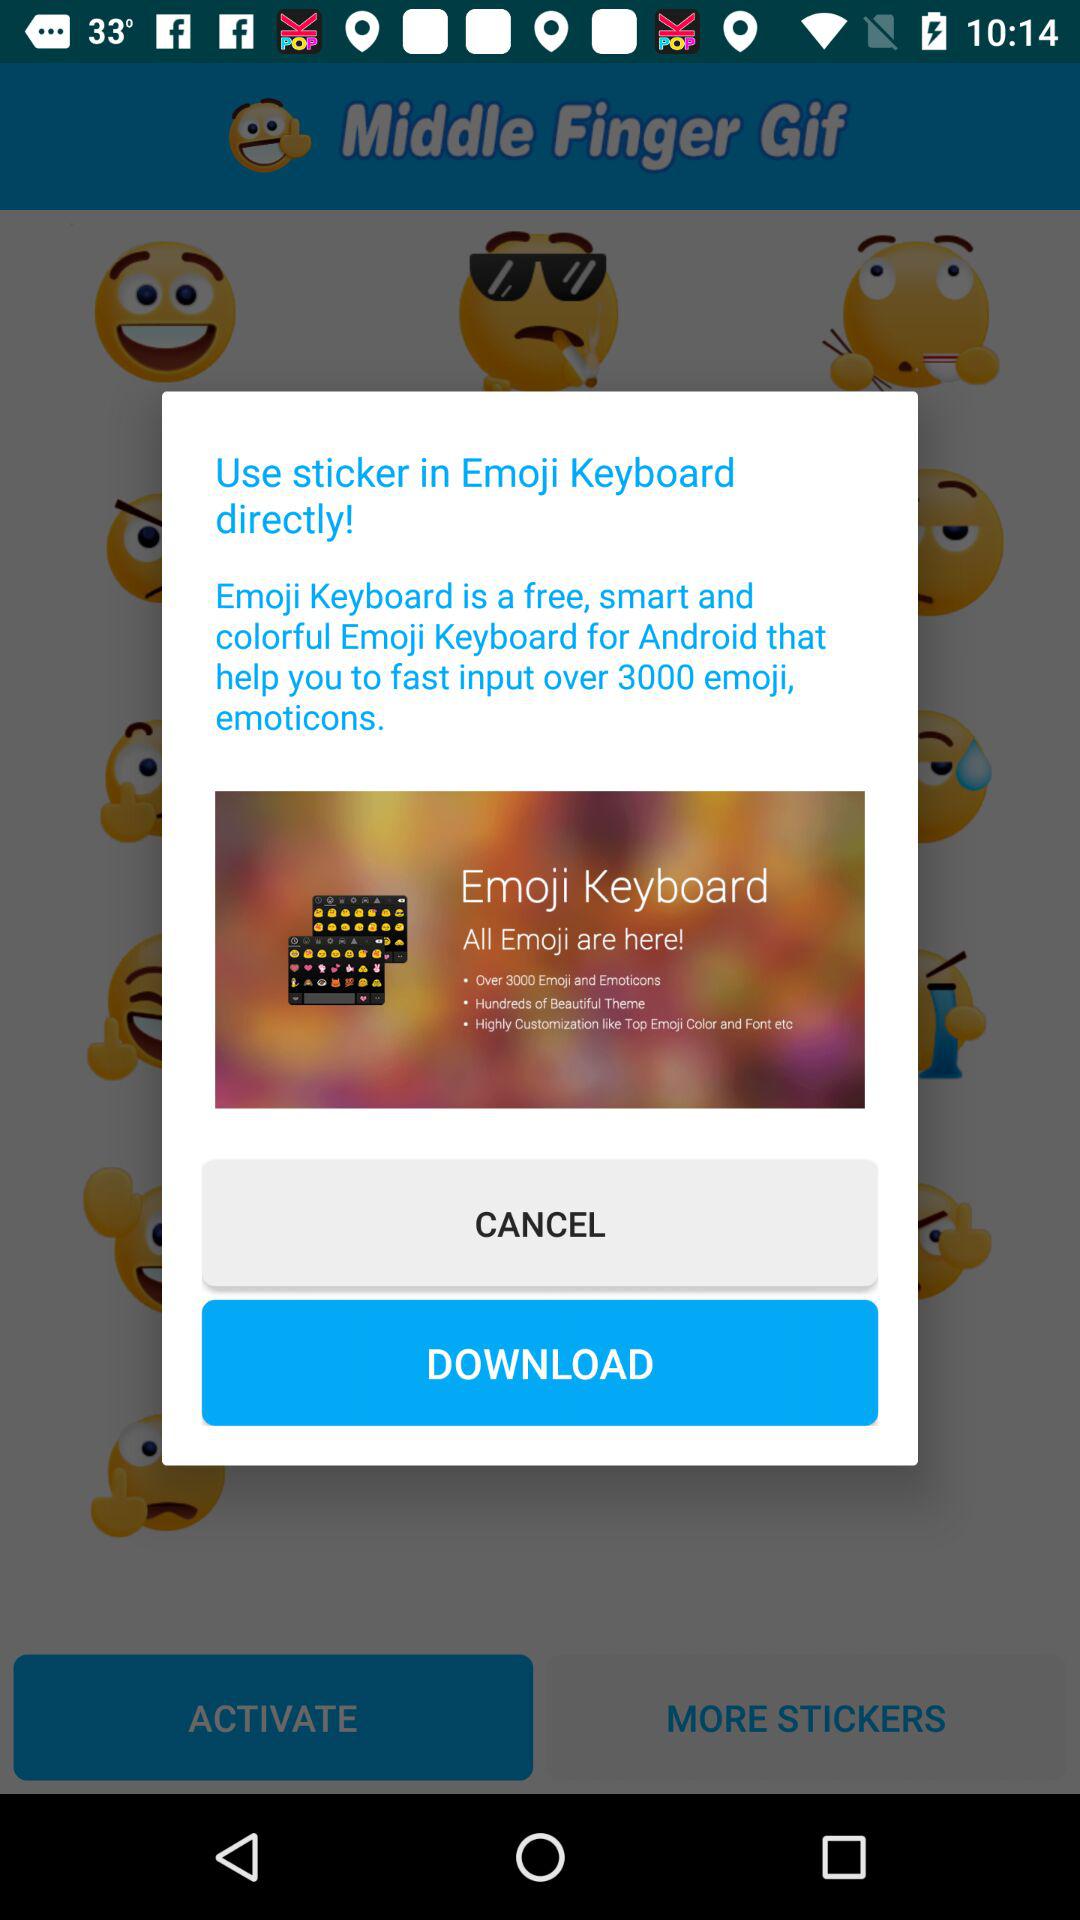  What do you see at coordinates (540, 1223) in the screenshot?
I see `open icon above the download item` at bounding box center [540, 1223].